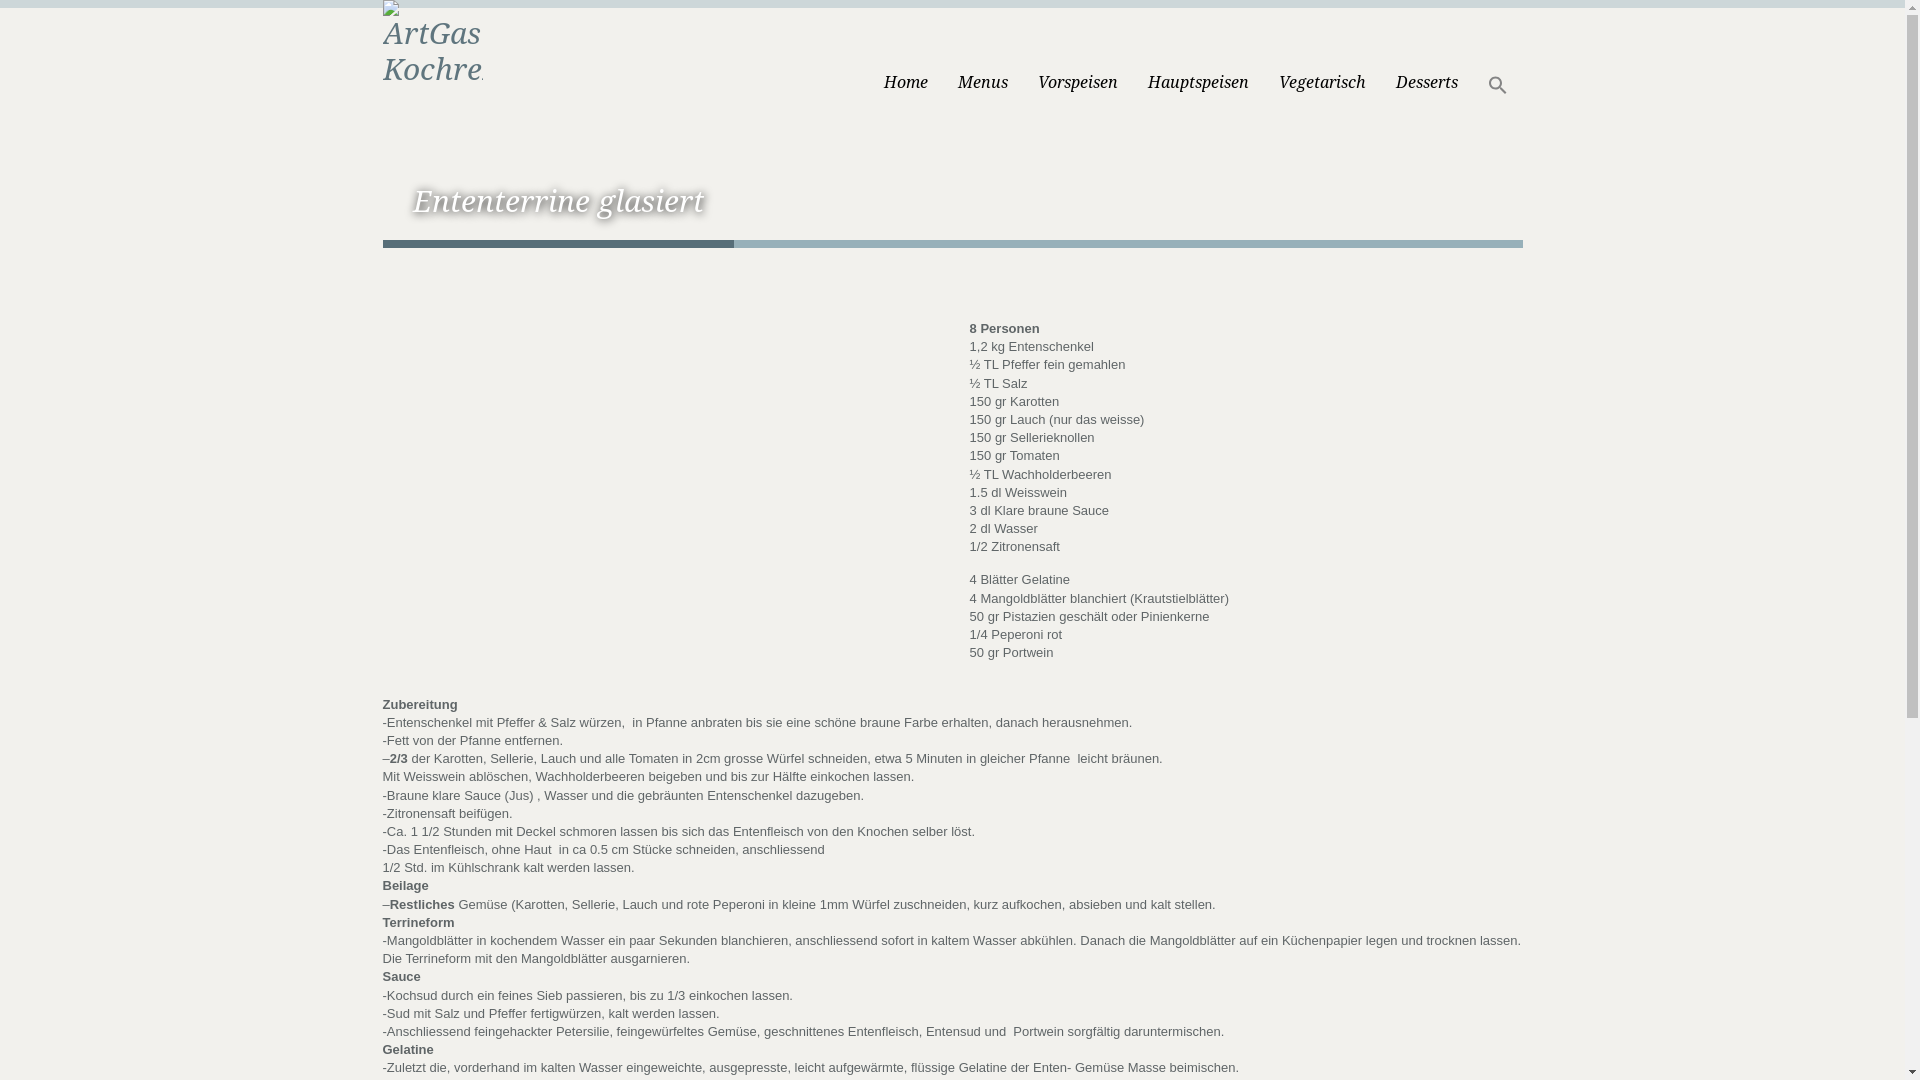 This screenshot has width=1920, height=1080. Describe the element at coordinates (1077, 58) in the screenshot. I see `Vorspeisen` at that location.